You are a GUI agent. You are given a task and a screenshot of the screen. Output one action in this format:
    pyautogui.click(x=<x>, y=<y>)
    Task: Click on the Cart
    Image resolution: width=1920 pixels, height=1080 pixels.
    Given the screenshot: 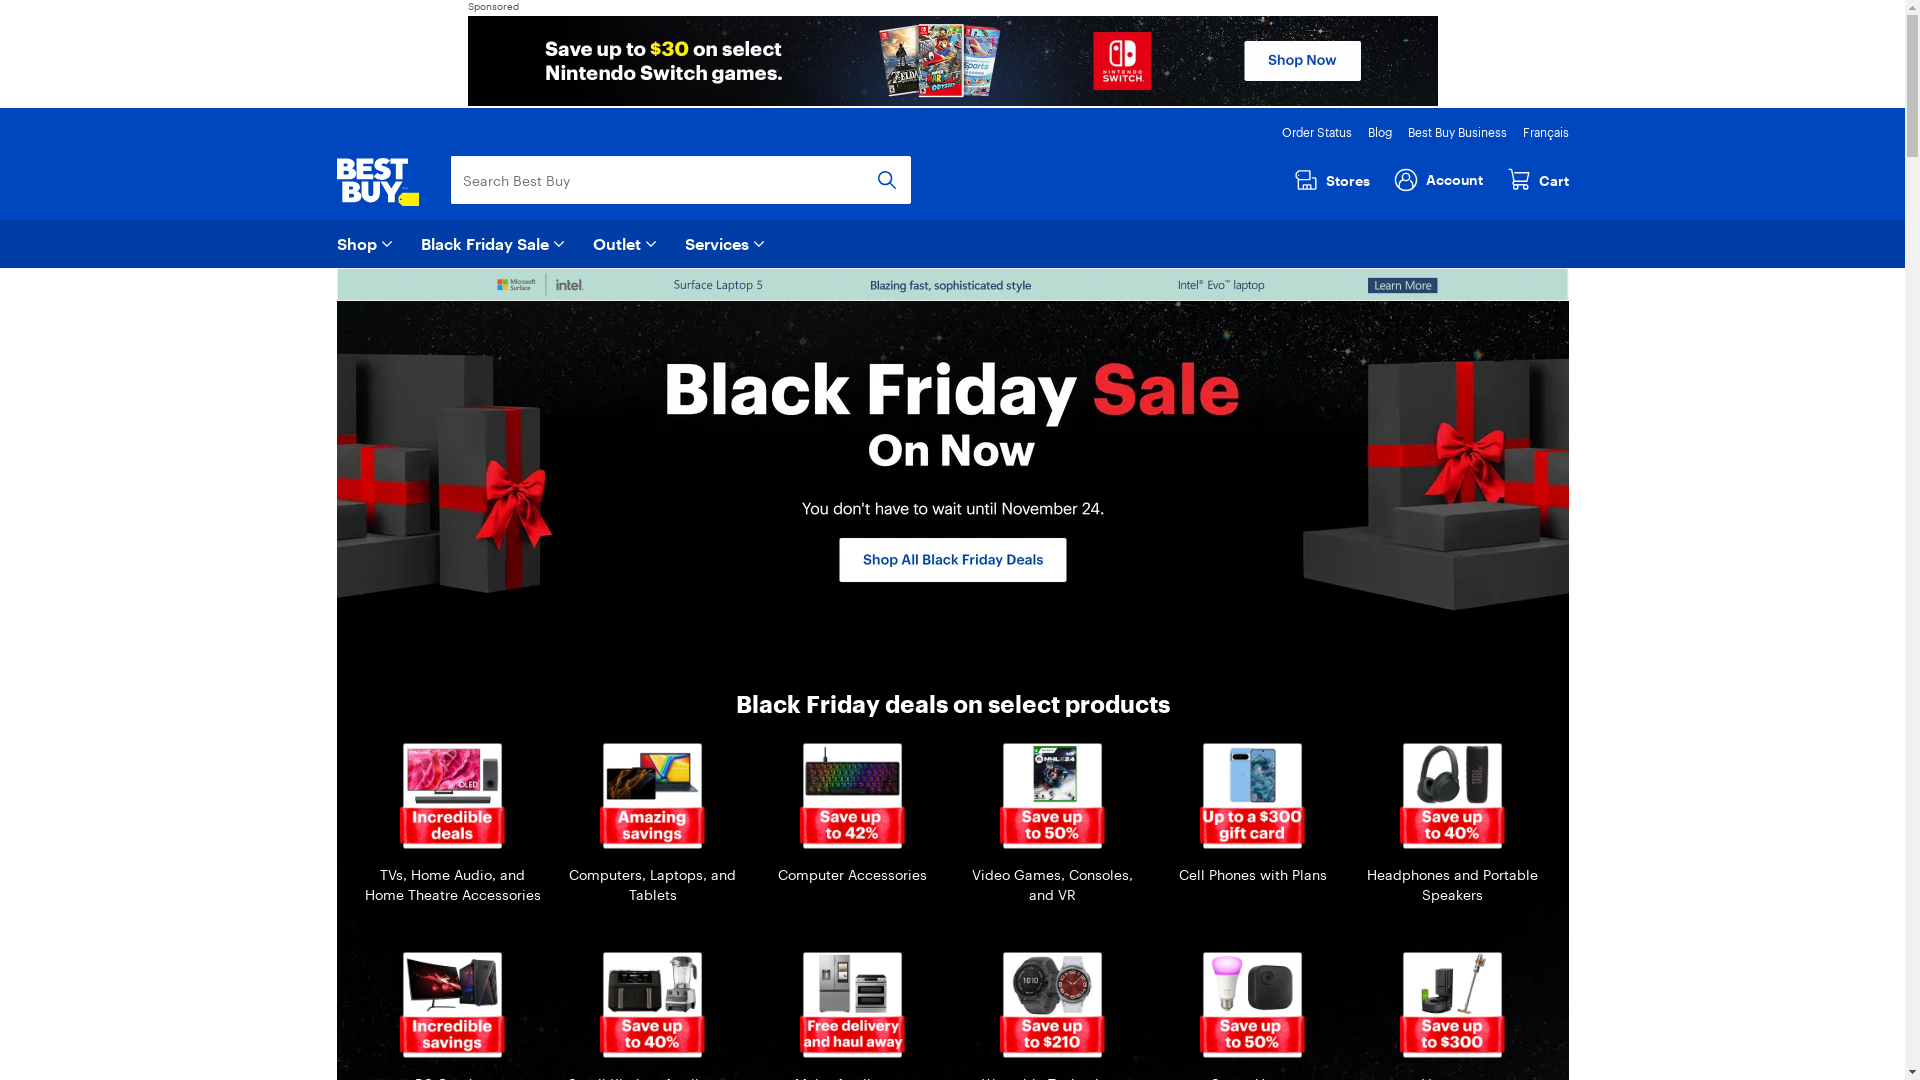 What is the action you would take?
    pyautogui.click(x=1537, y=180)
    